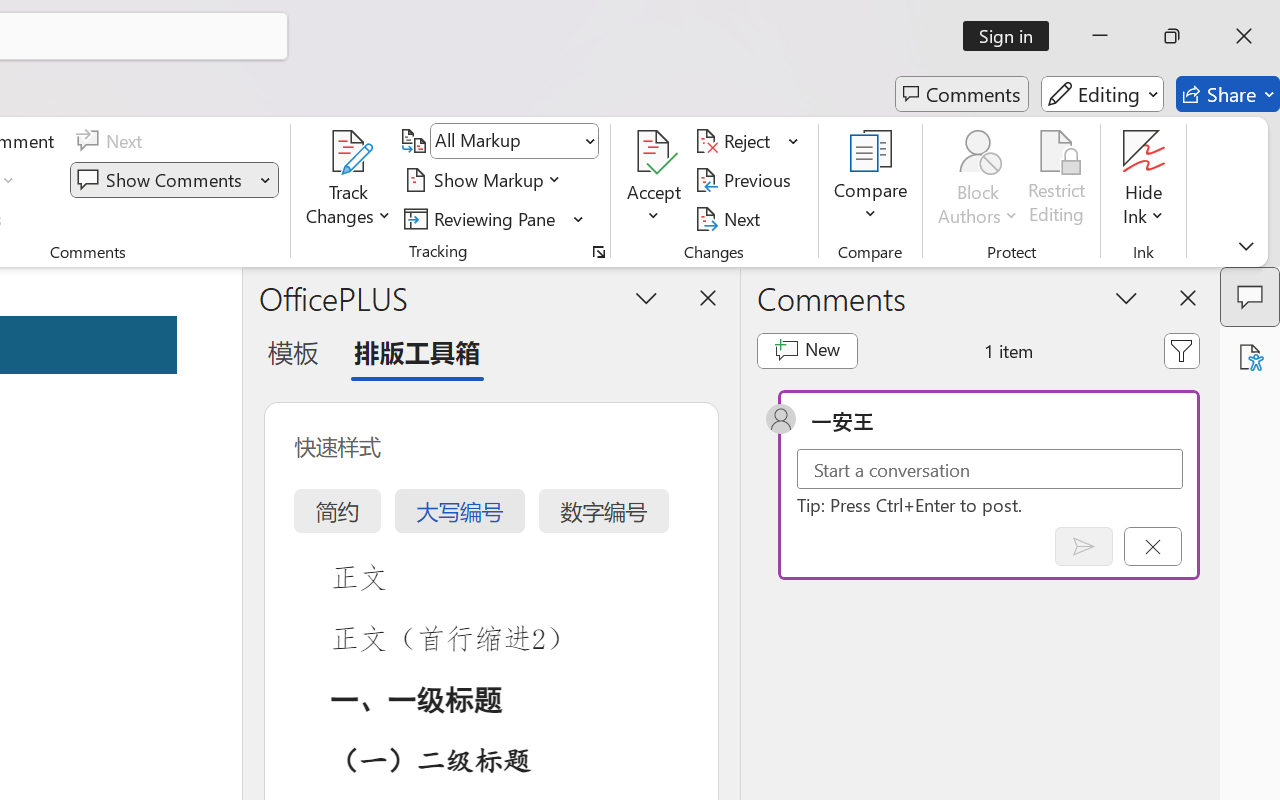 This screenshot has height=800, width=1280. What do you see at coordinates (1182, 350) in the screenshot?
I see `Filter` at bounding box center [1182, 350].